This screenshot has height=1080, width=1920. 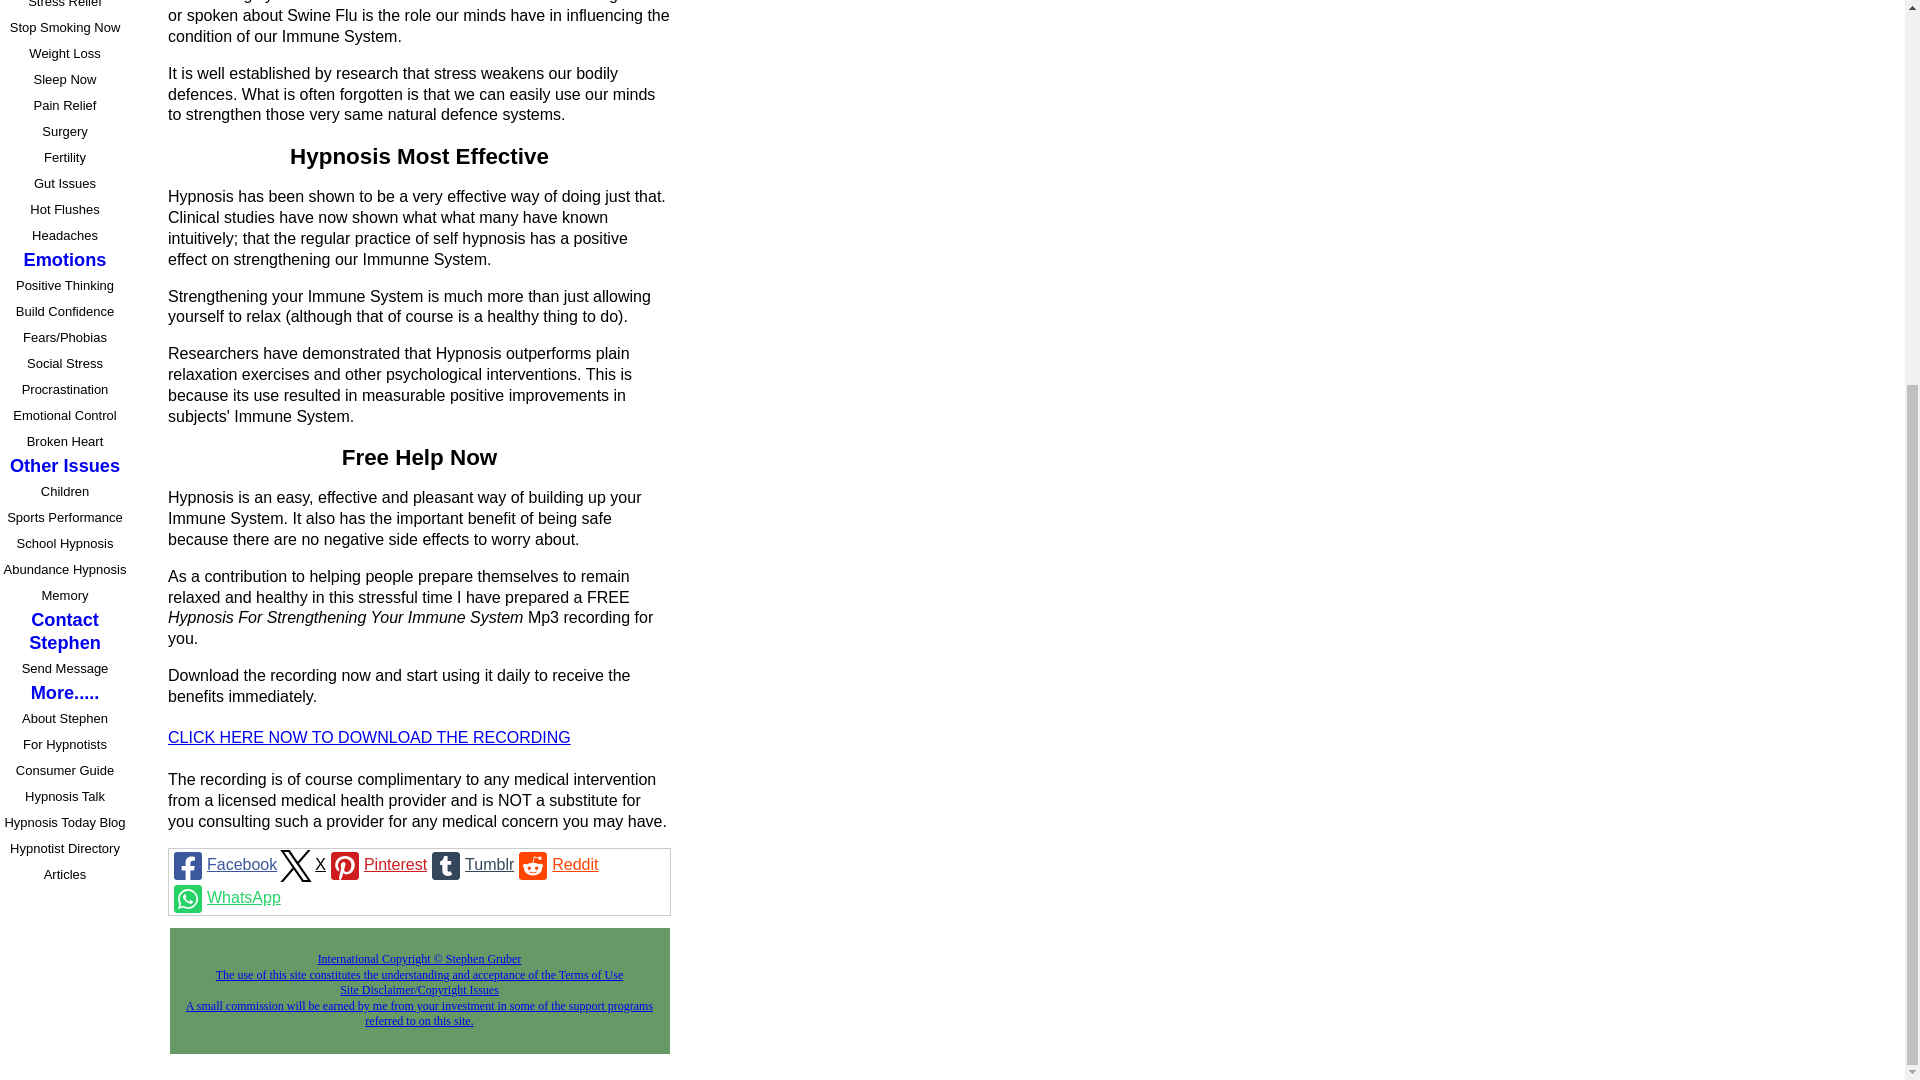 I want to click on Build Confidence, so click(x=67, y=312).